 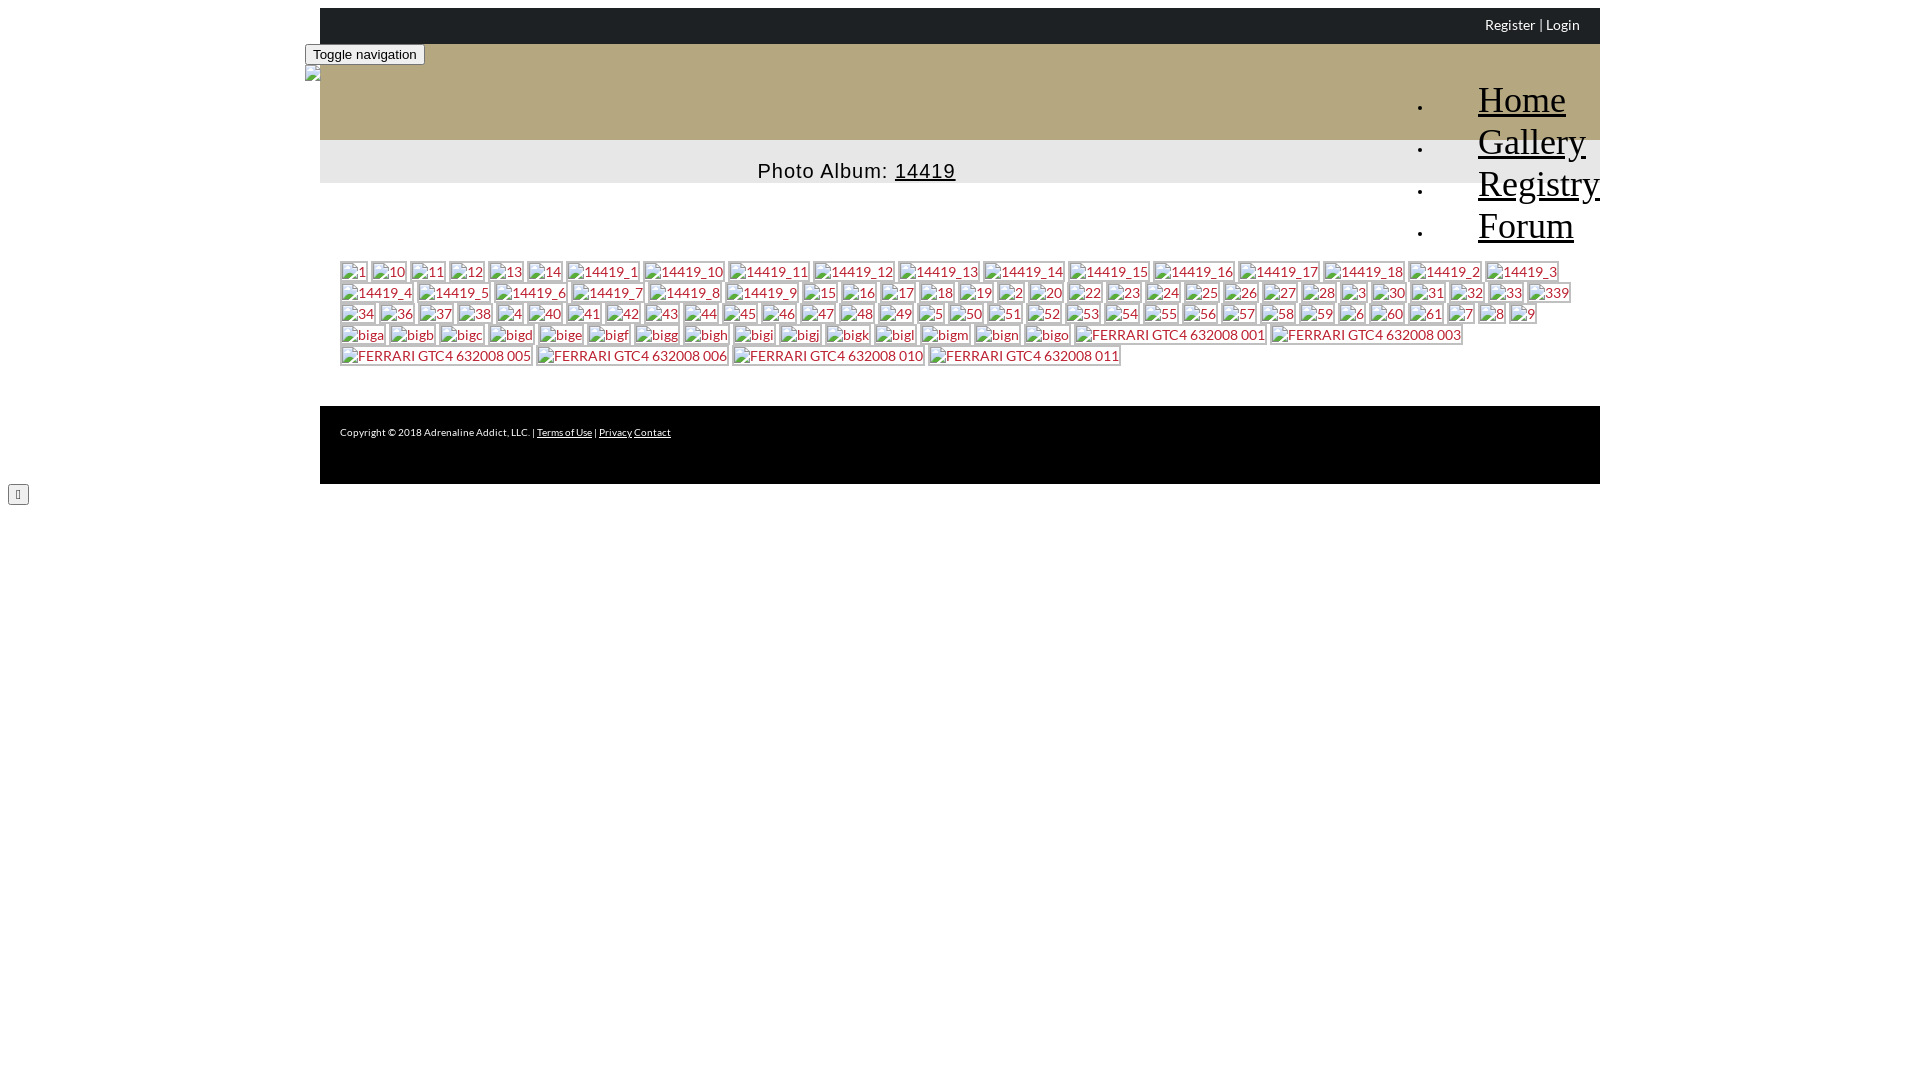 I want to click on 47 (click to enlarge), so click(x=818, y=314).